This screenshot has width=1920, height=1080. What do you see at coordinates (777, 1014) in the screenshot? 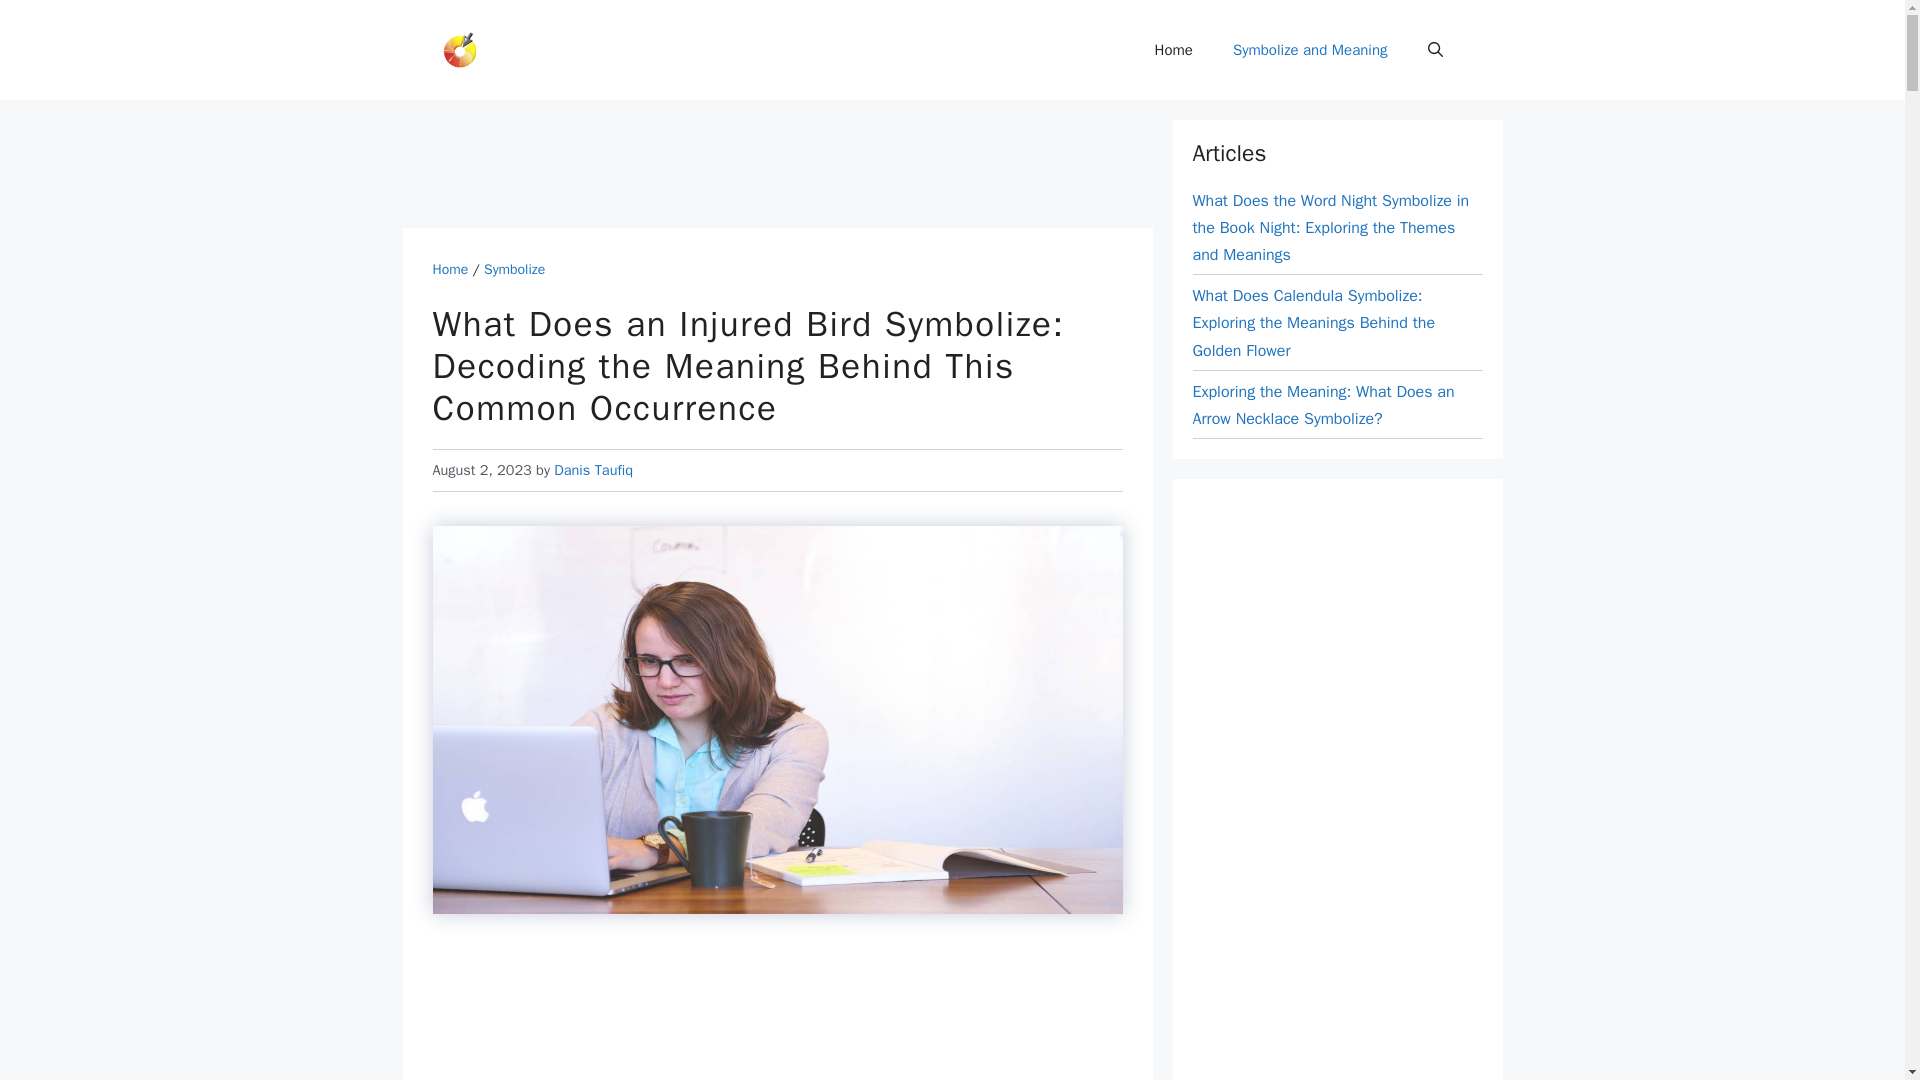
I see `Advertisement` at bounding box center [777, 1014].